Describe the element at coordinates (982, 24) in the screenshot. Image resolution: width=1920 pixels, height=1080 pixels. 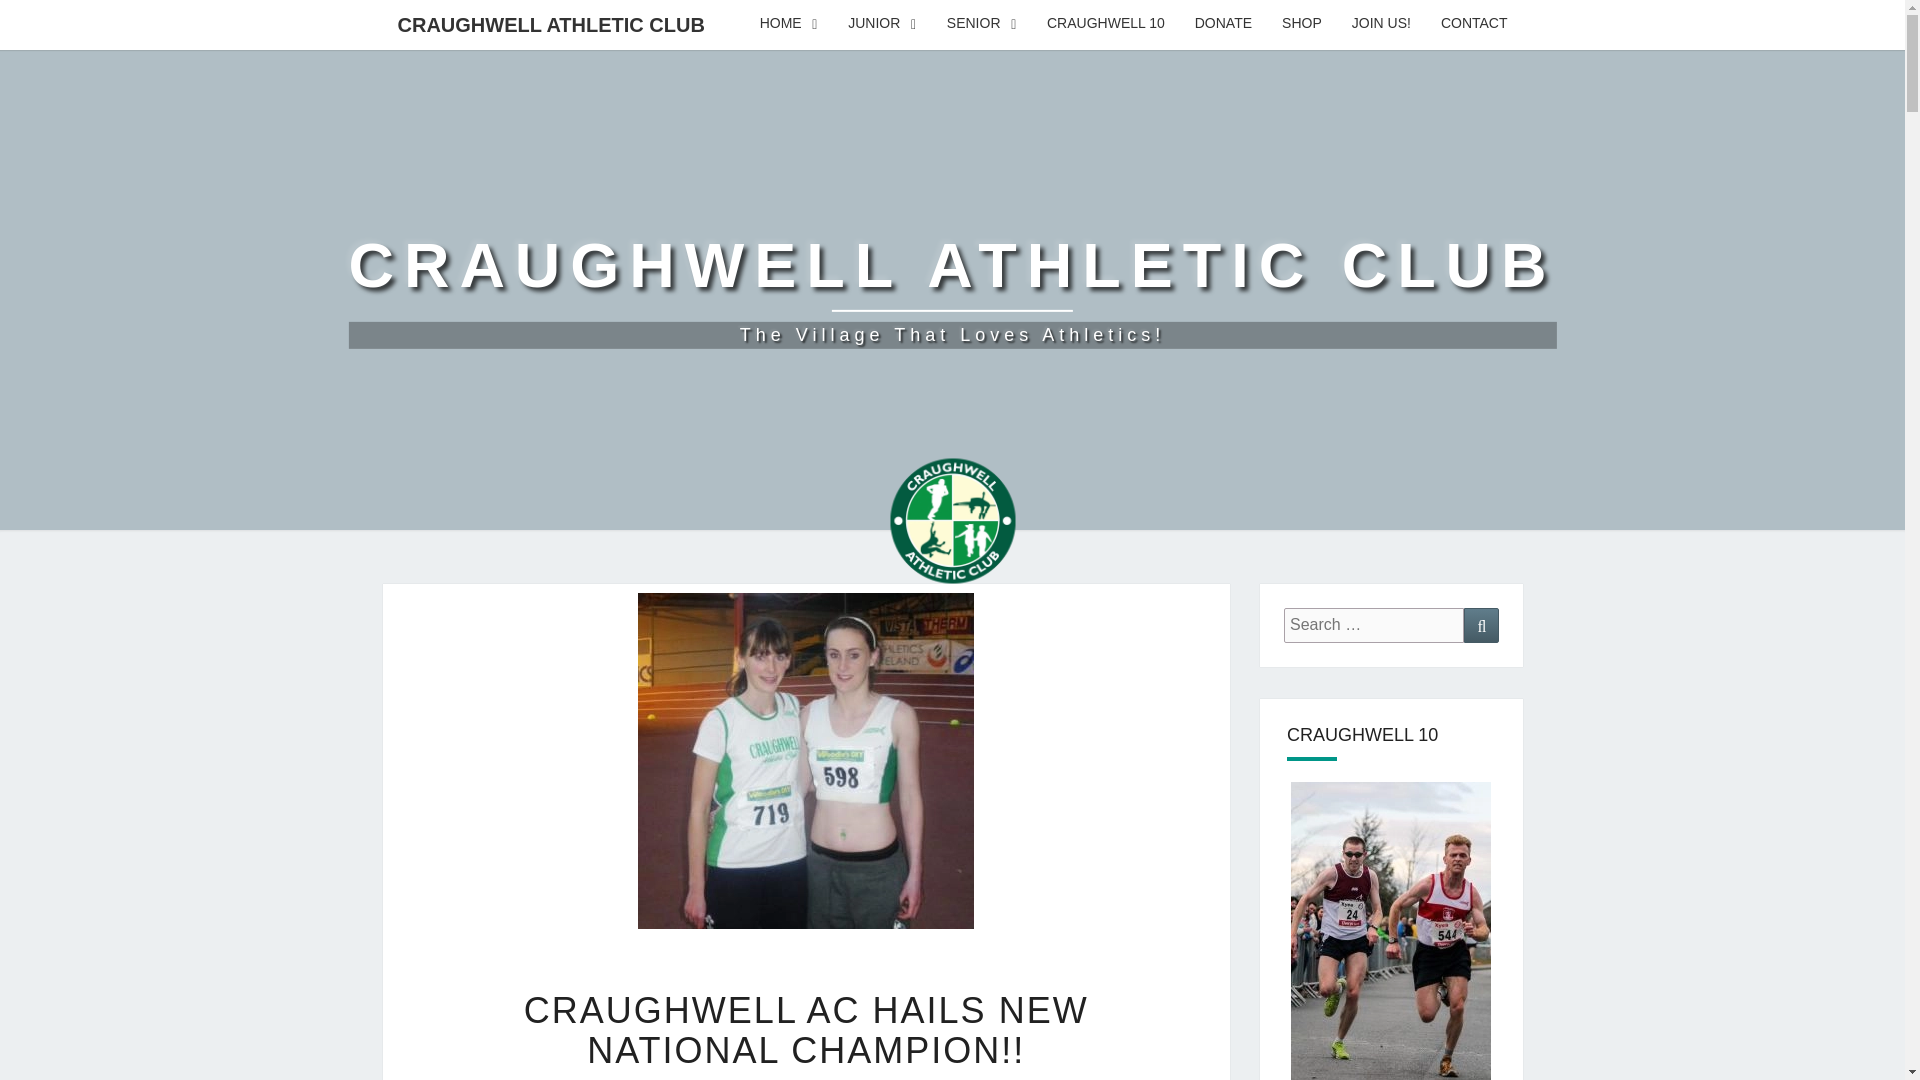
I see `HOME` at that location.